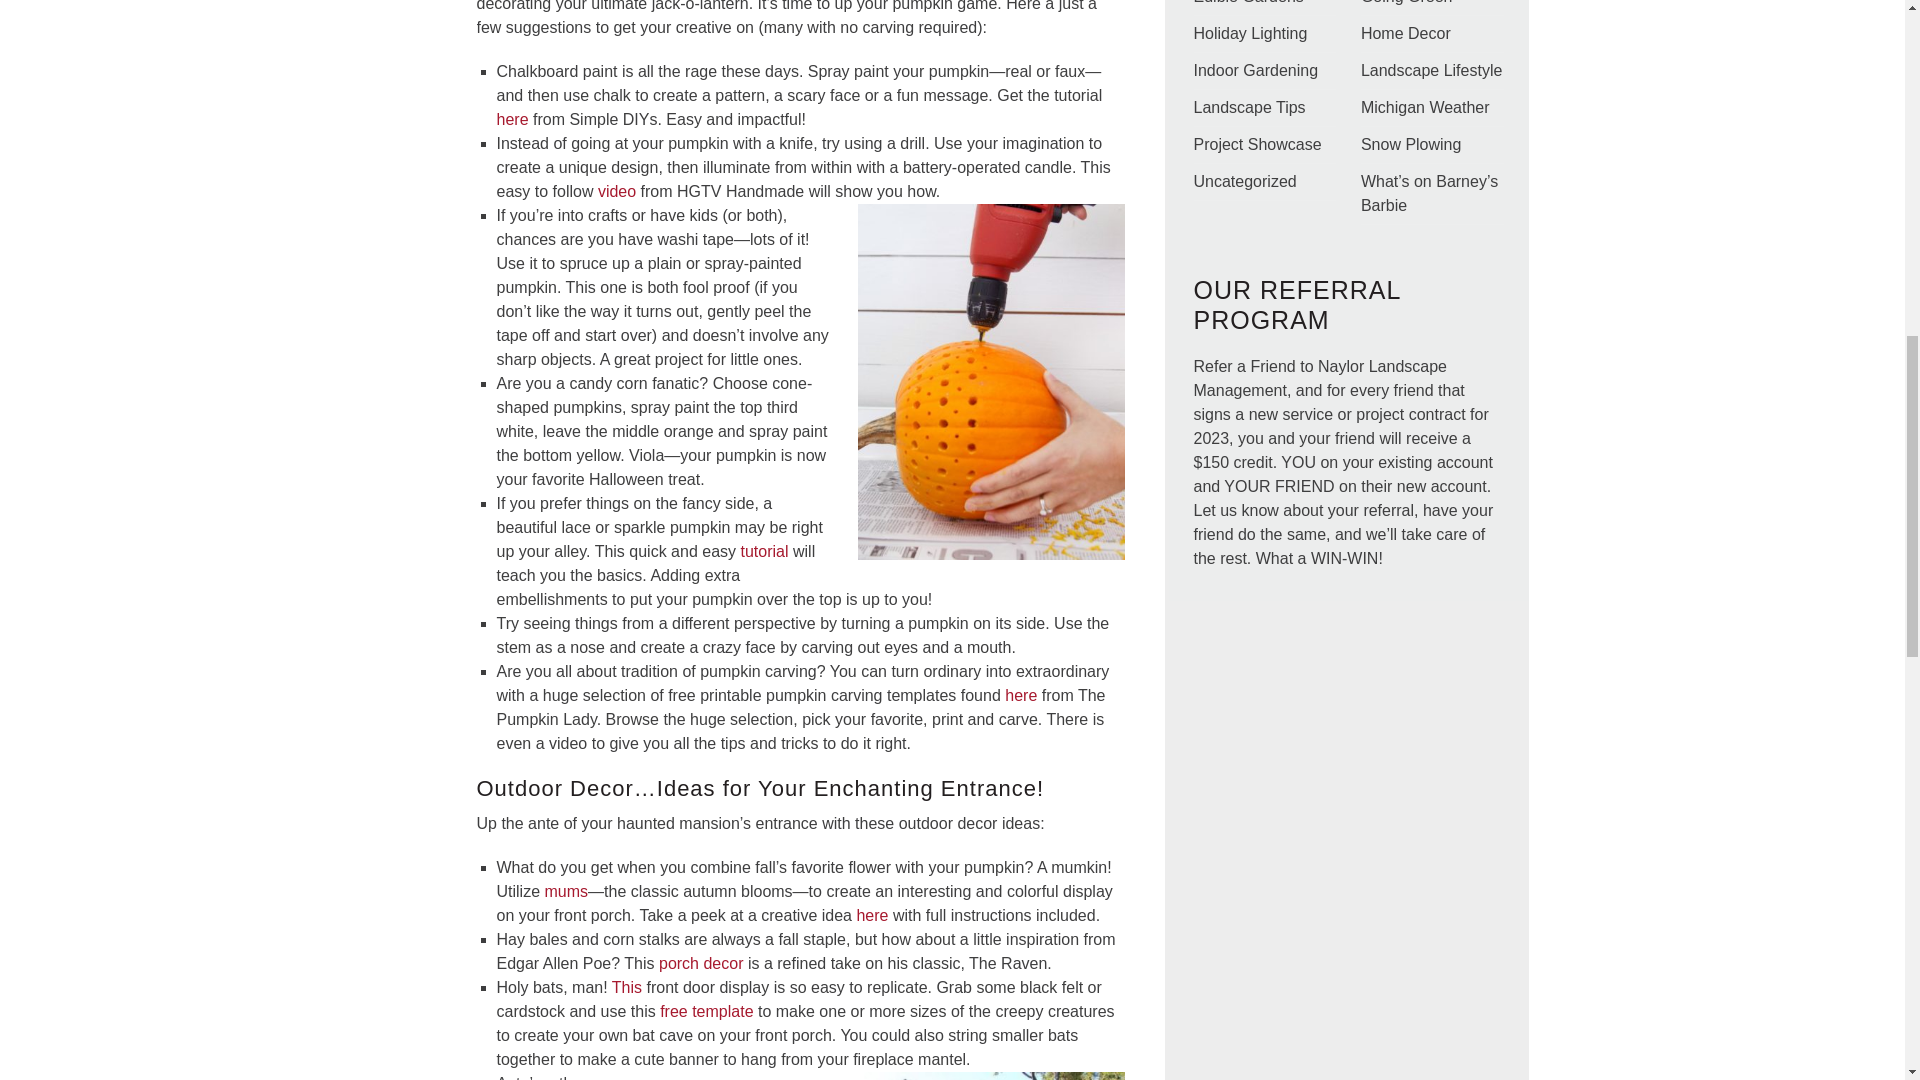  Describe the element at coordinates (763, 552) in the screenshot. I see `tutorial` at that location.